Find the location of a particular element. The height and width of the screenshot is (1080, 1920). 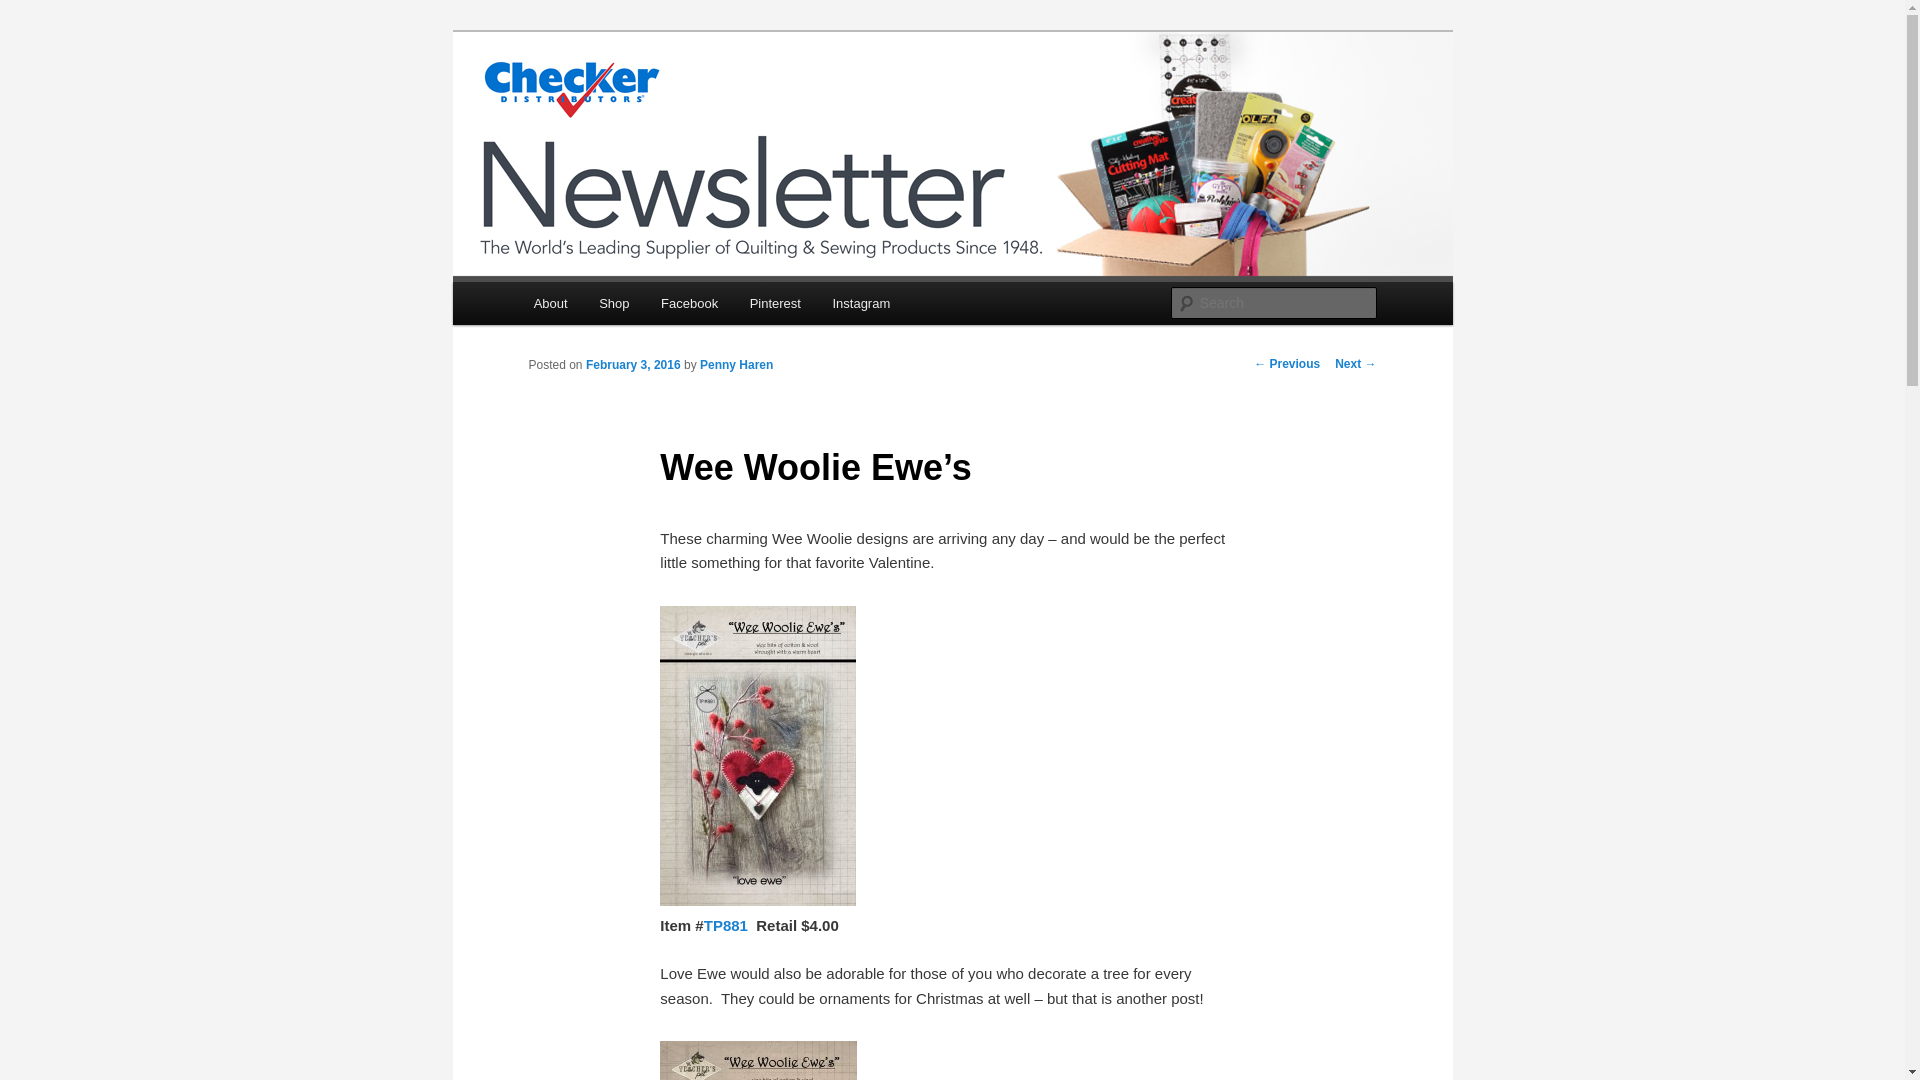

Penny Haren is located at coordinates (736, 364).